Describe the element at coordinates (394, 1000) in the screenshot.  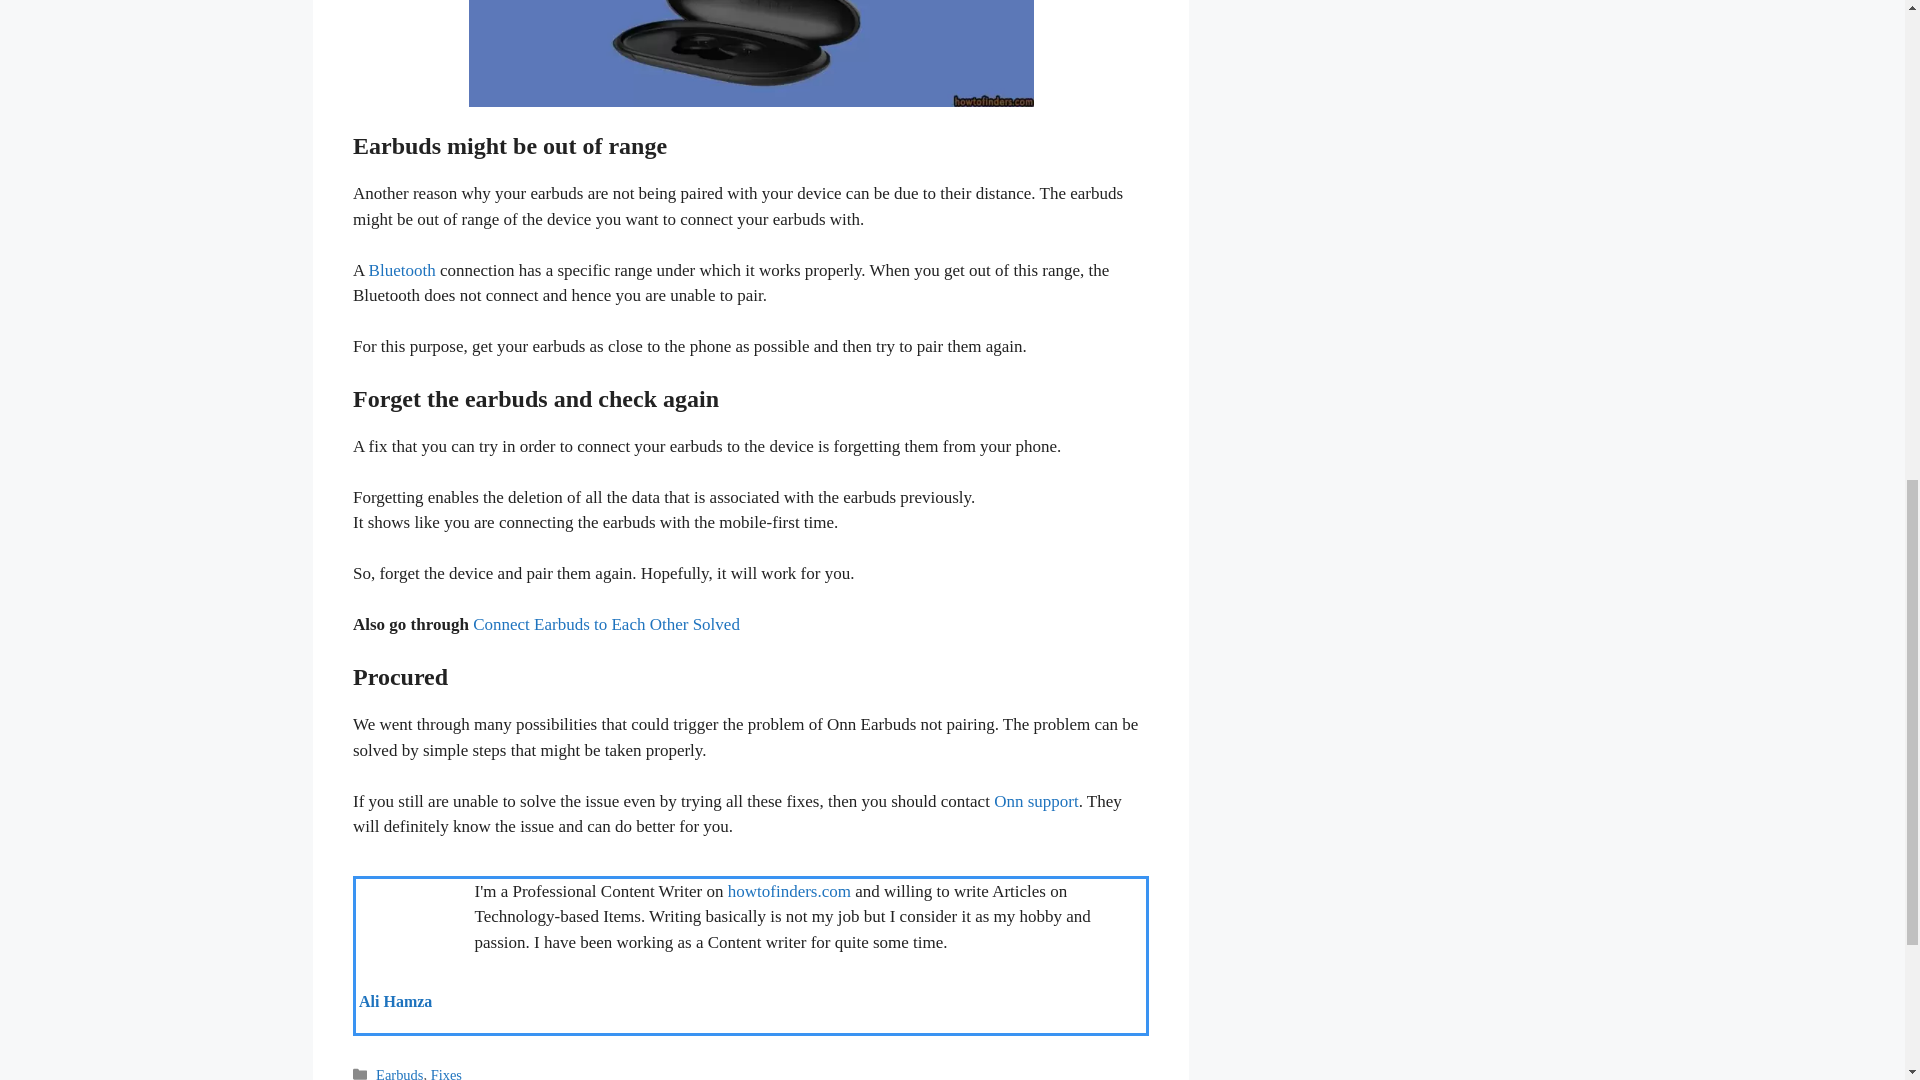
I see `Ali Hamza` at that location.